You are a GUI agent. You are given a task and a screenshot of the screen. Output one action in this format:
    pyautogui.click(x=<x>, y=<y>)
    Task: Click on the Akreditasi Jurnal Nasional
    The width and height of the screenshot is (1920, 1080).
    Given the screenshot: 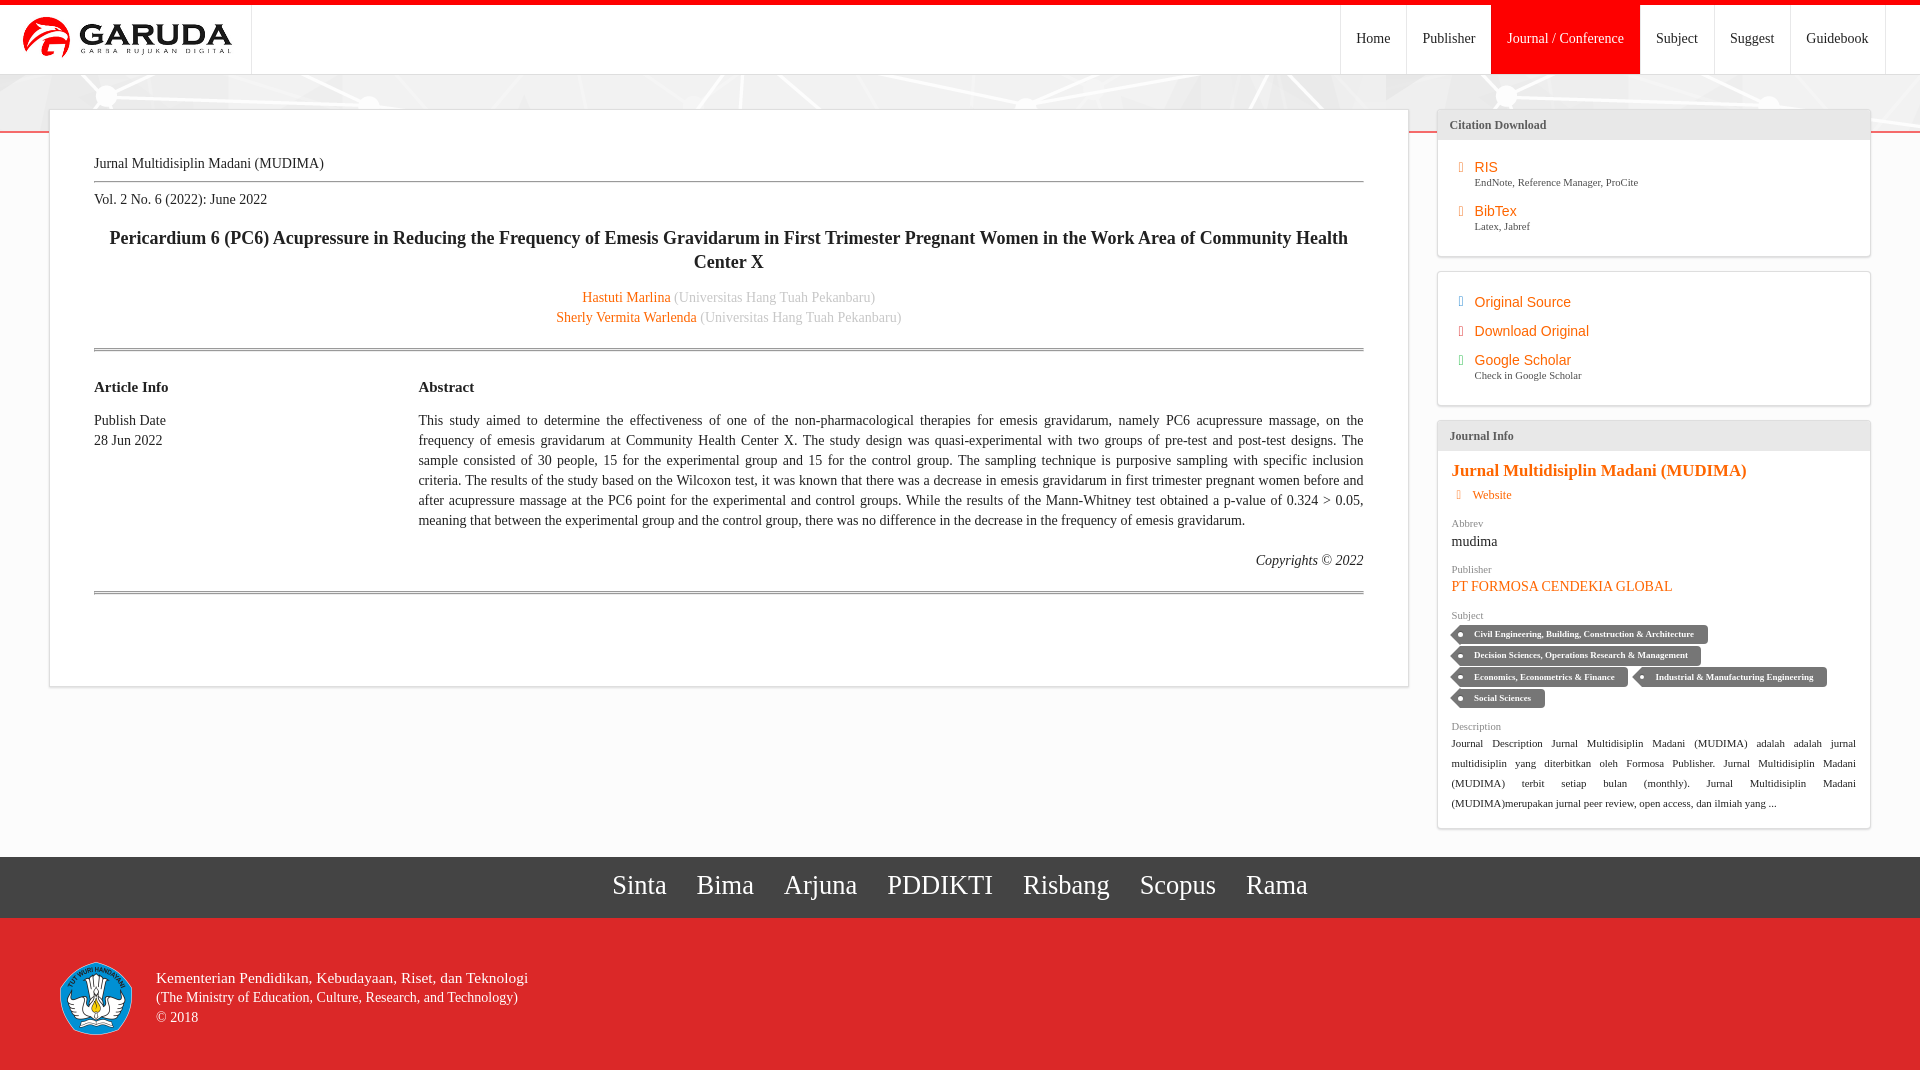 What is the action you would take?
    pyautogui.click(x=821, y=885)
    